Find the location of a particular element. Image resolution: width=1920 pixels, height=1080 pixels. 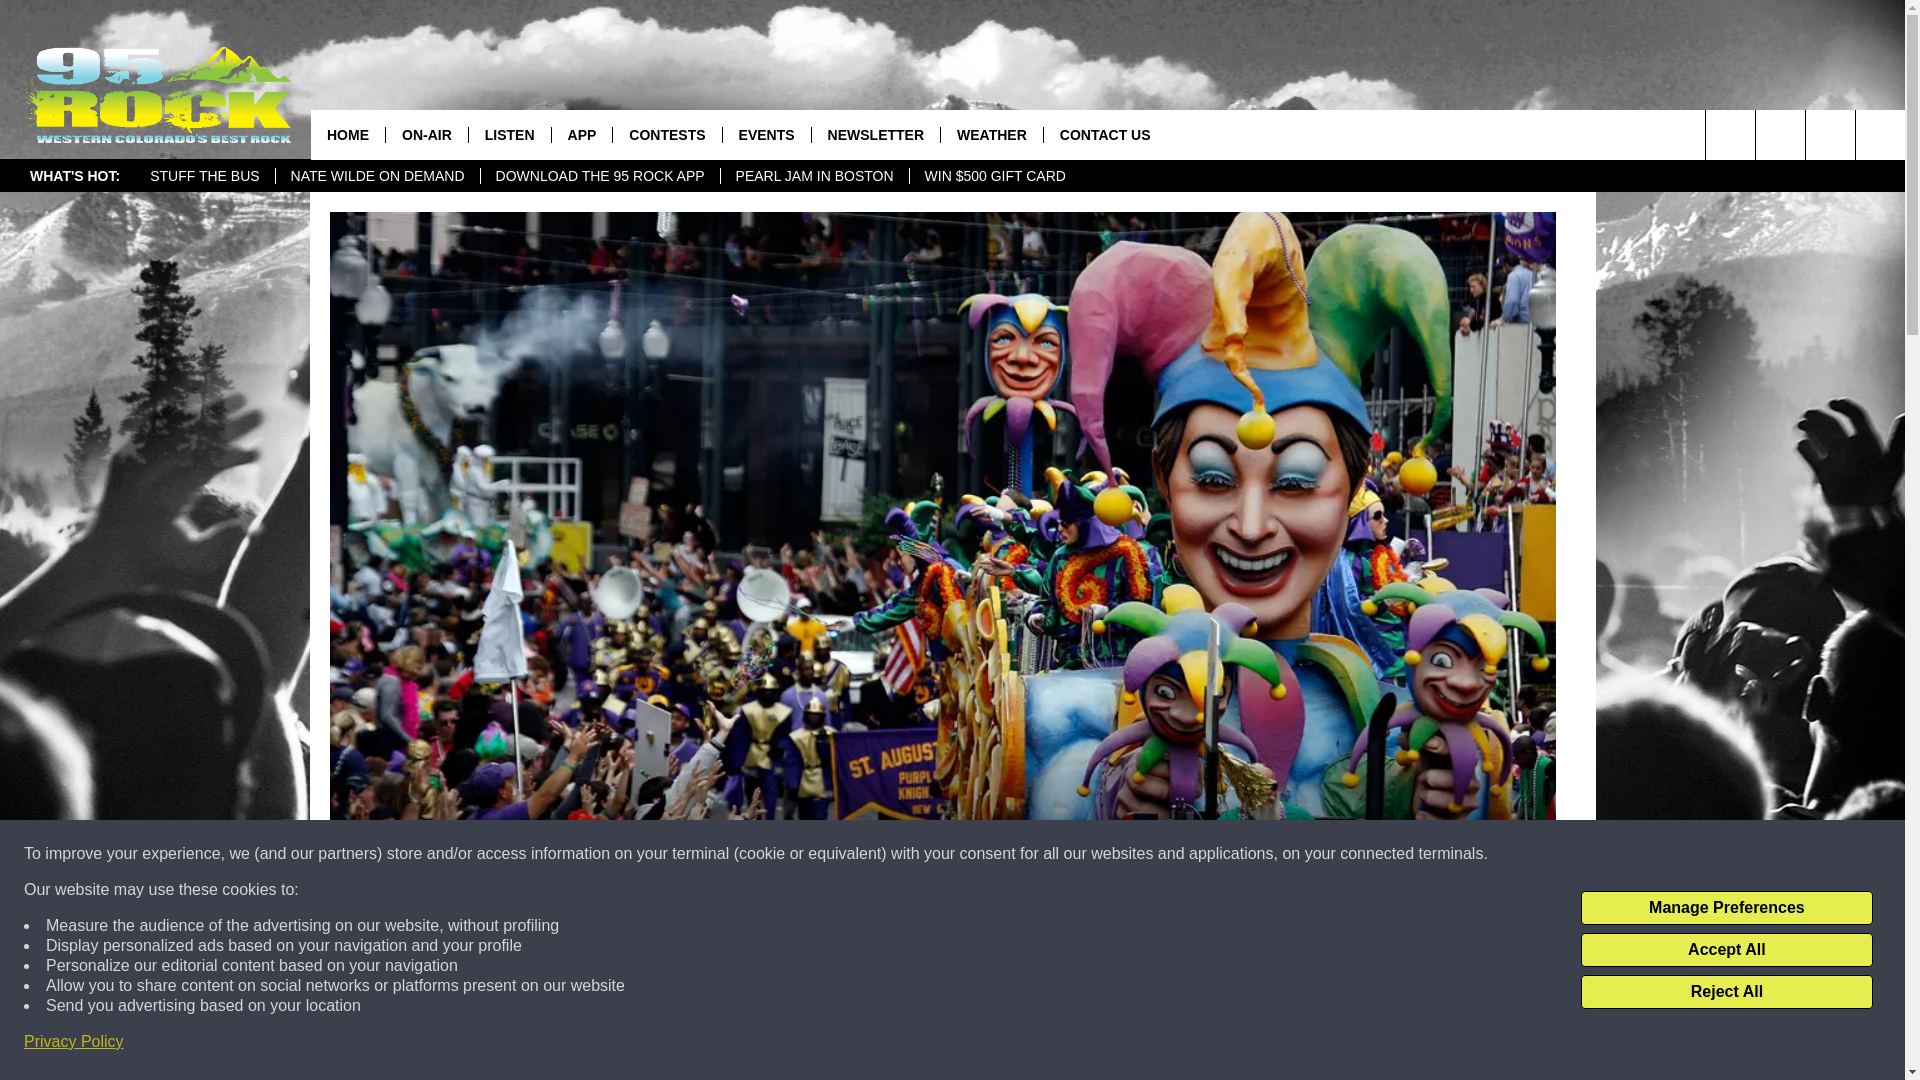

STUFF THE BUS is located at coordinates (204, 176).